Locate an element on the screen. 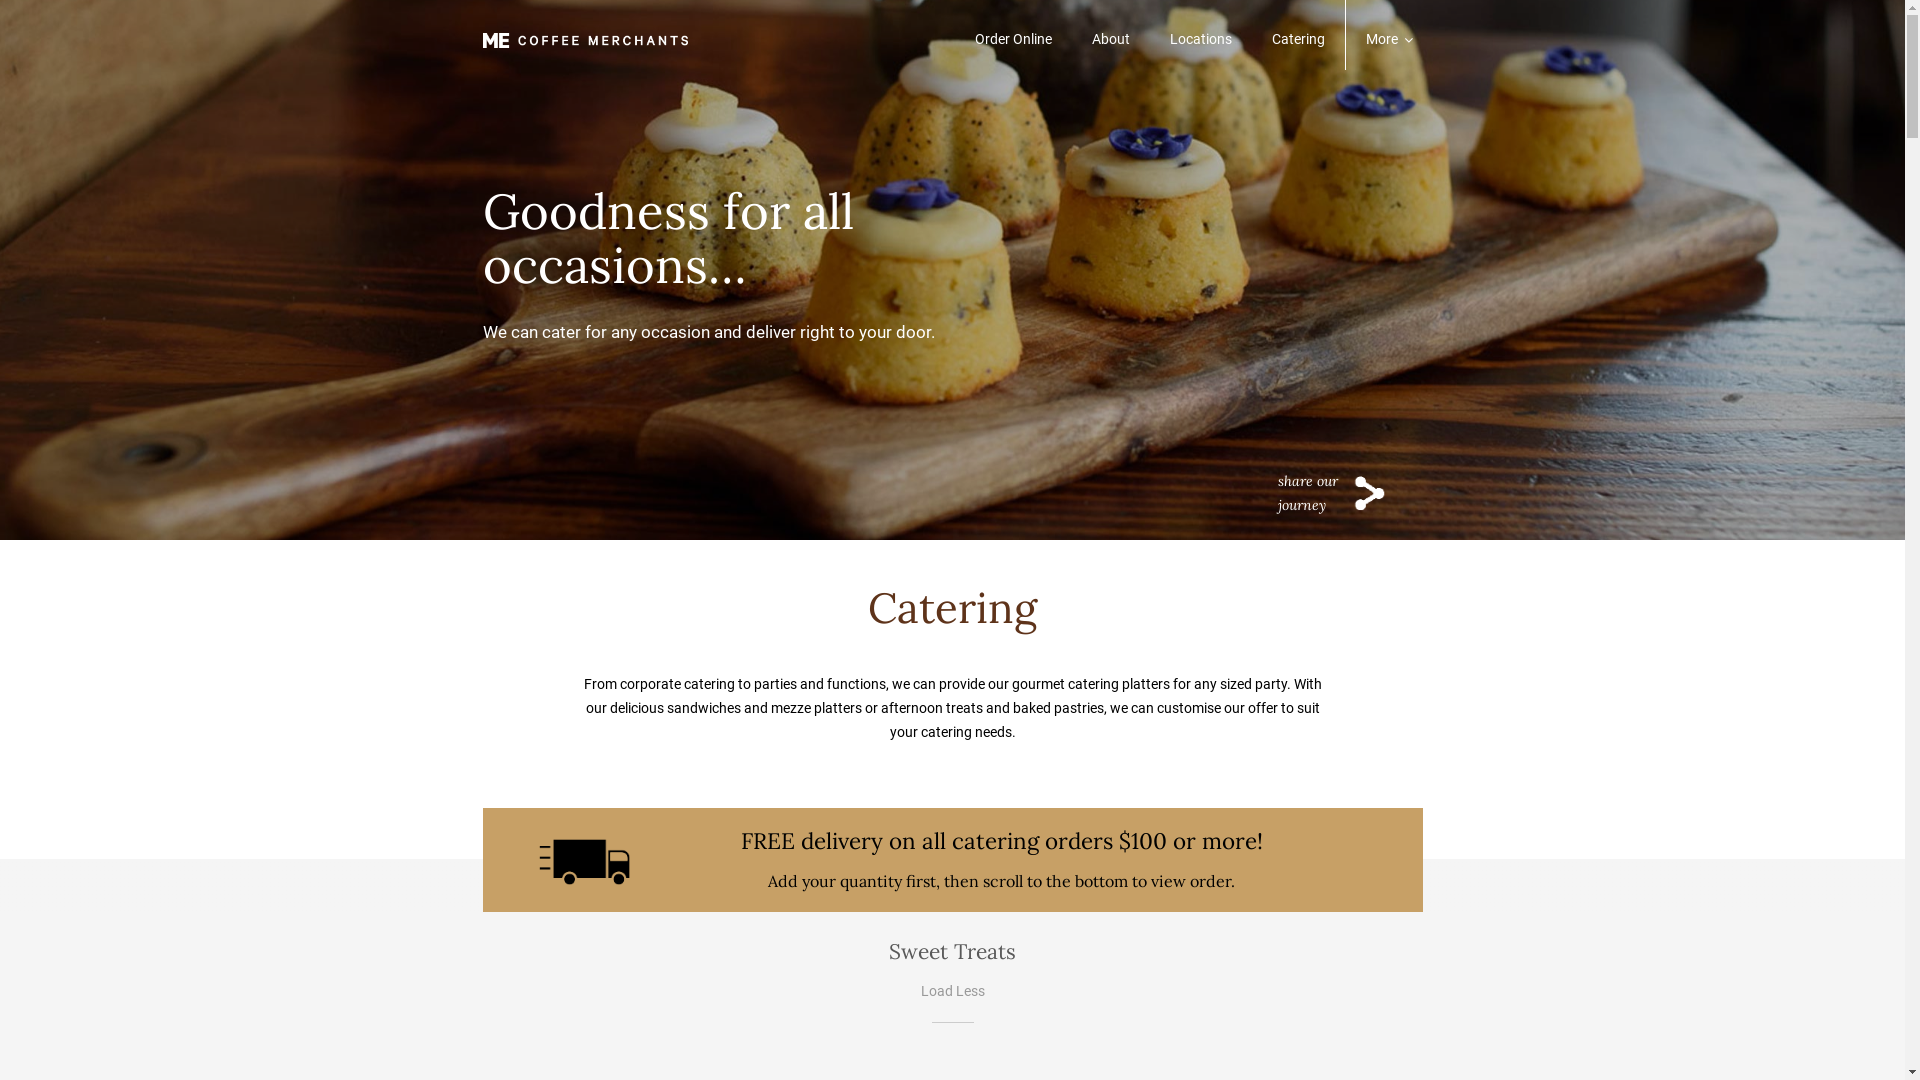 Image resolution: width=1920 pixels, height=1080 pixels. About is located at coordinates (1111, 38).